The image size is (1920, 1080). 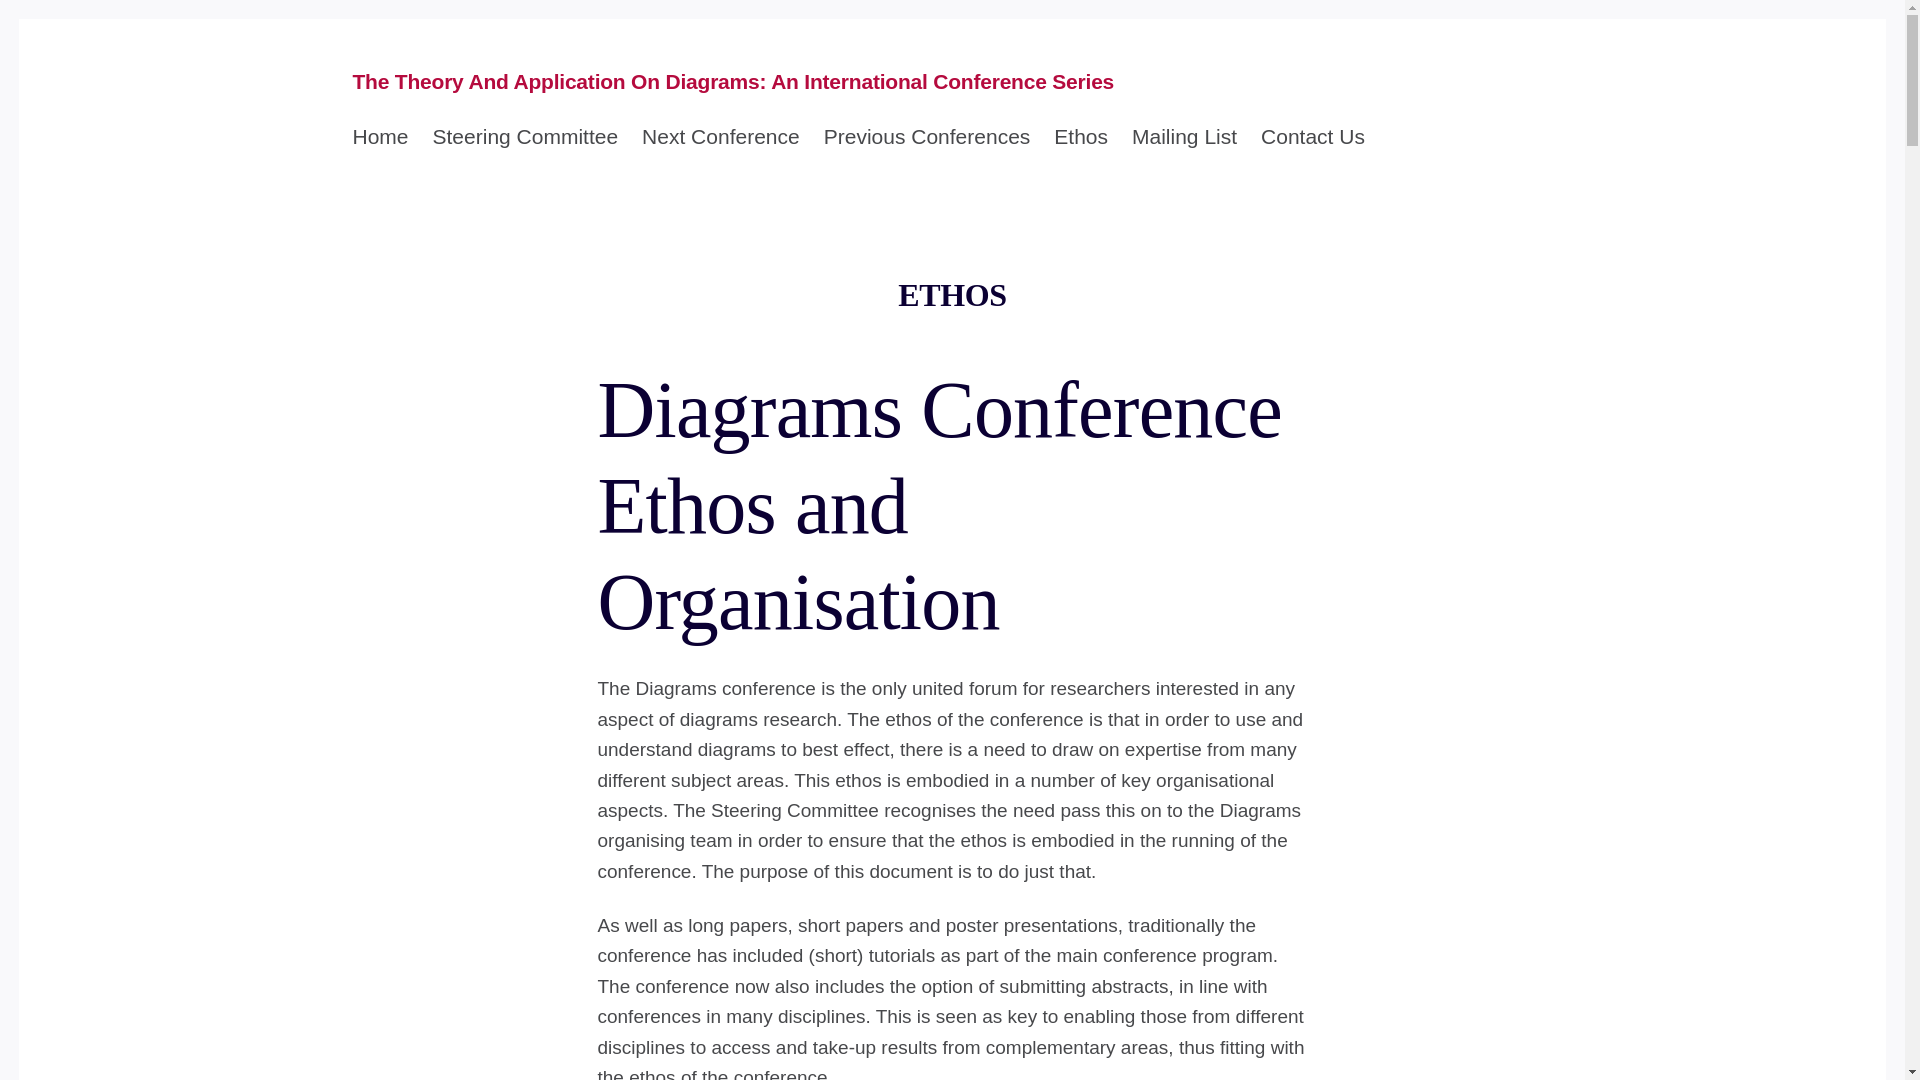 What do you see at coordinates (720, 137) in the screenshot?
I see `Next Conference` at bounding box center [720, 137].